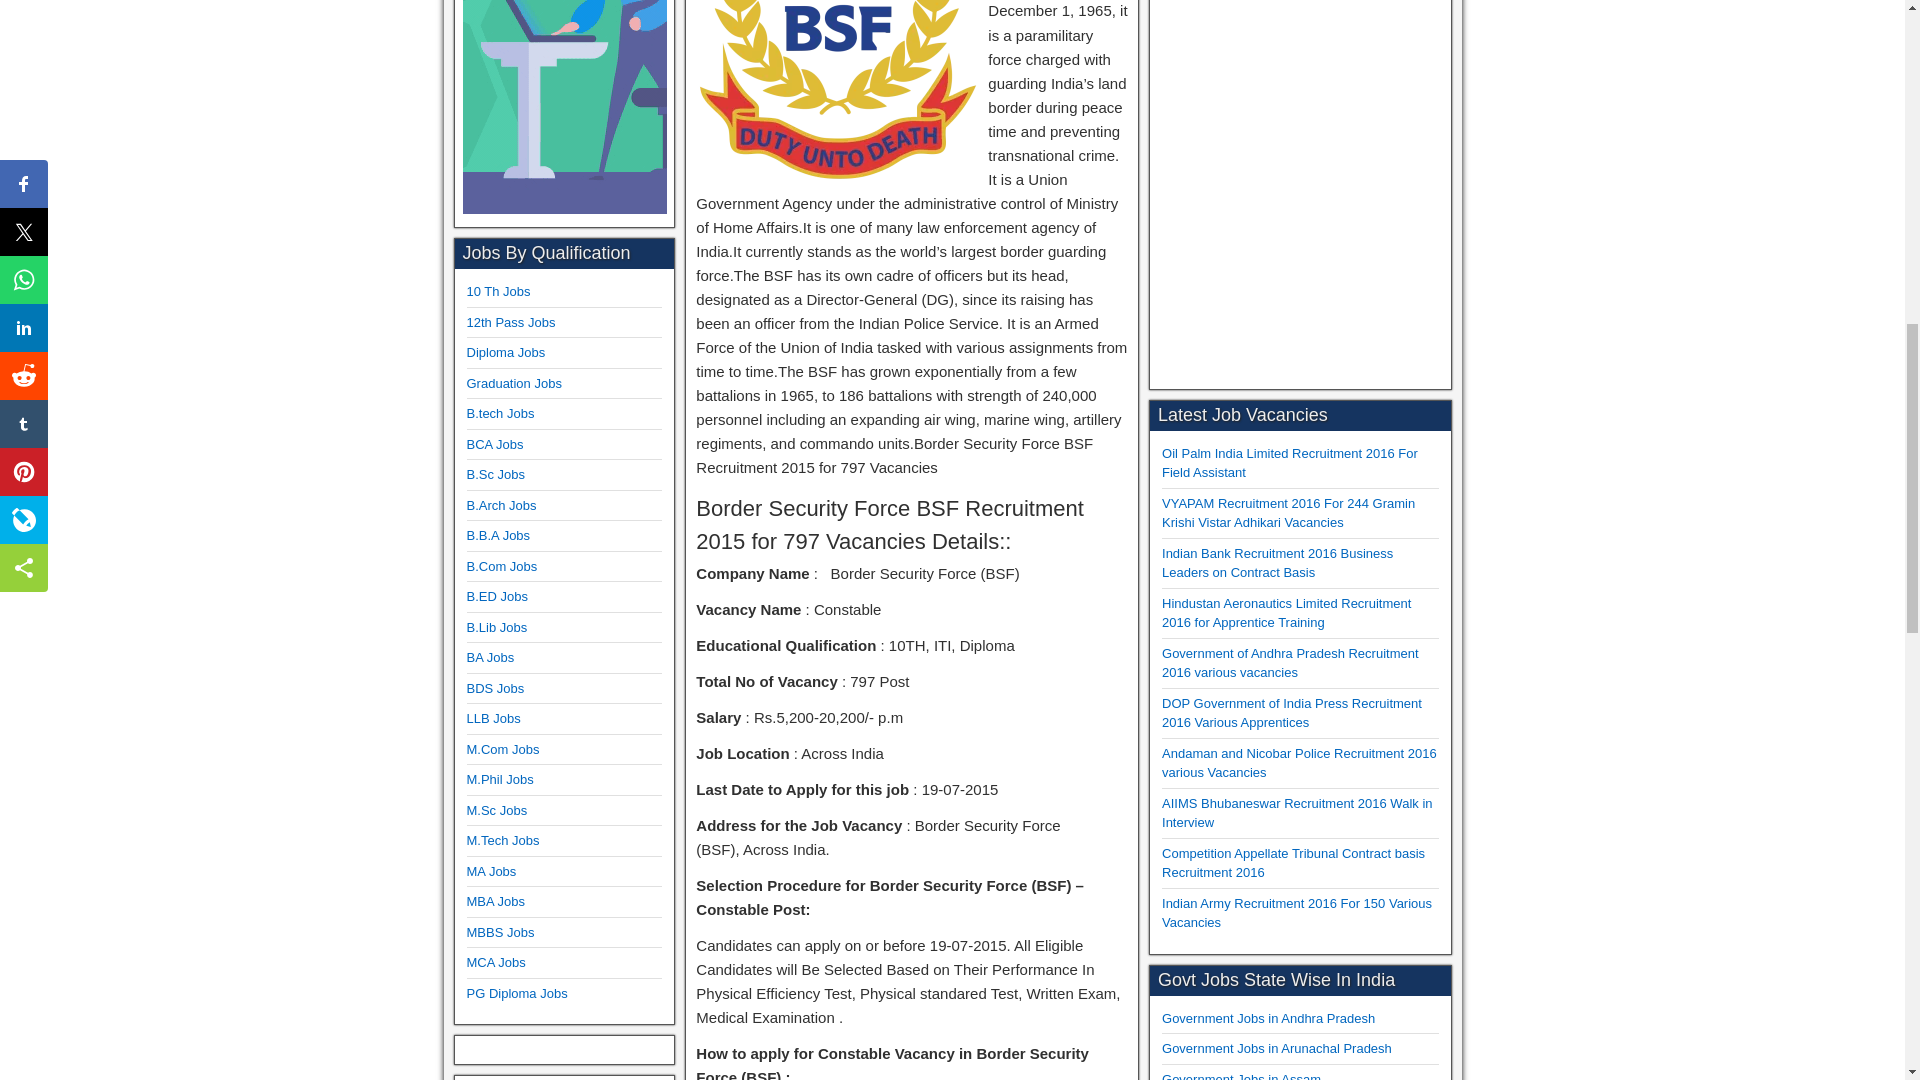  What do you see at coordinates (494, 444) in the screenshot?
I see `BCA Jobs` at bounding box center [494, 444].